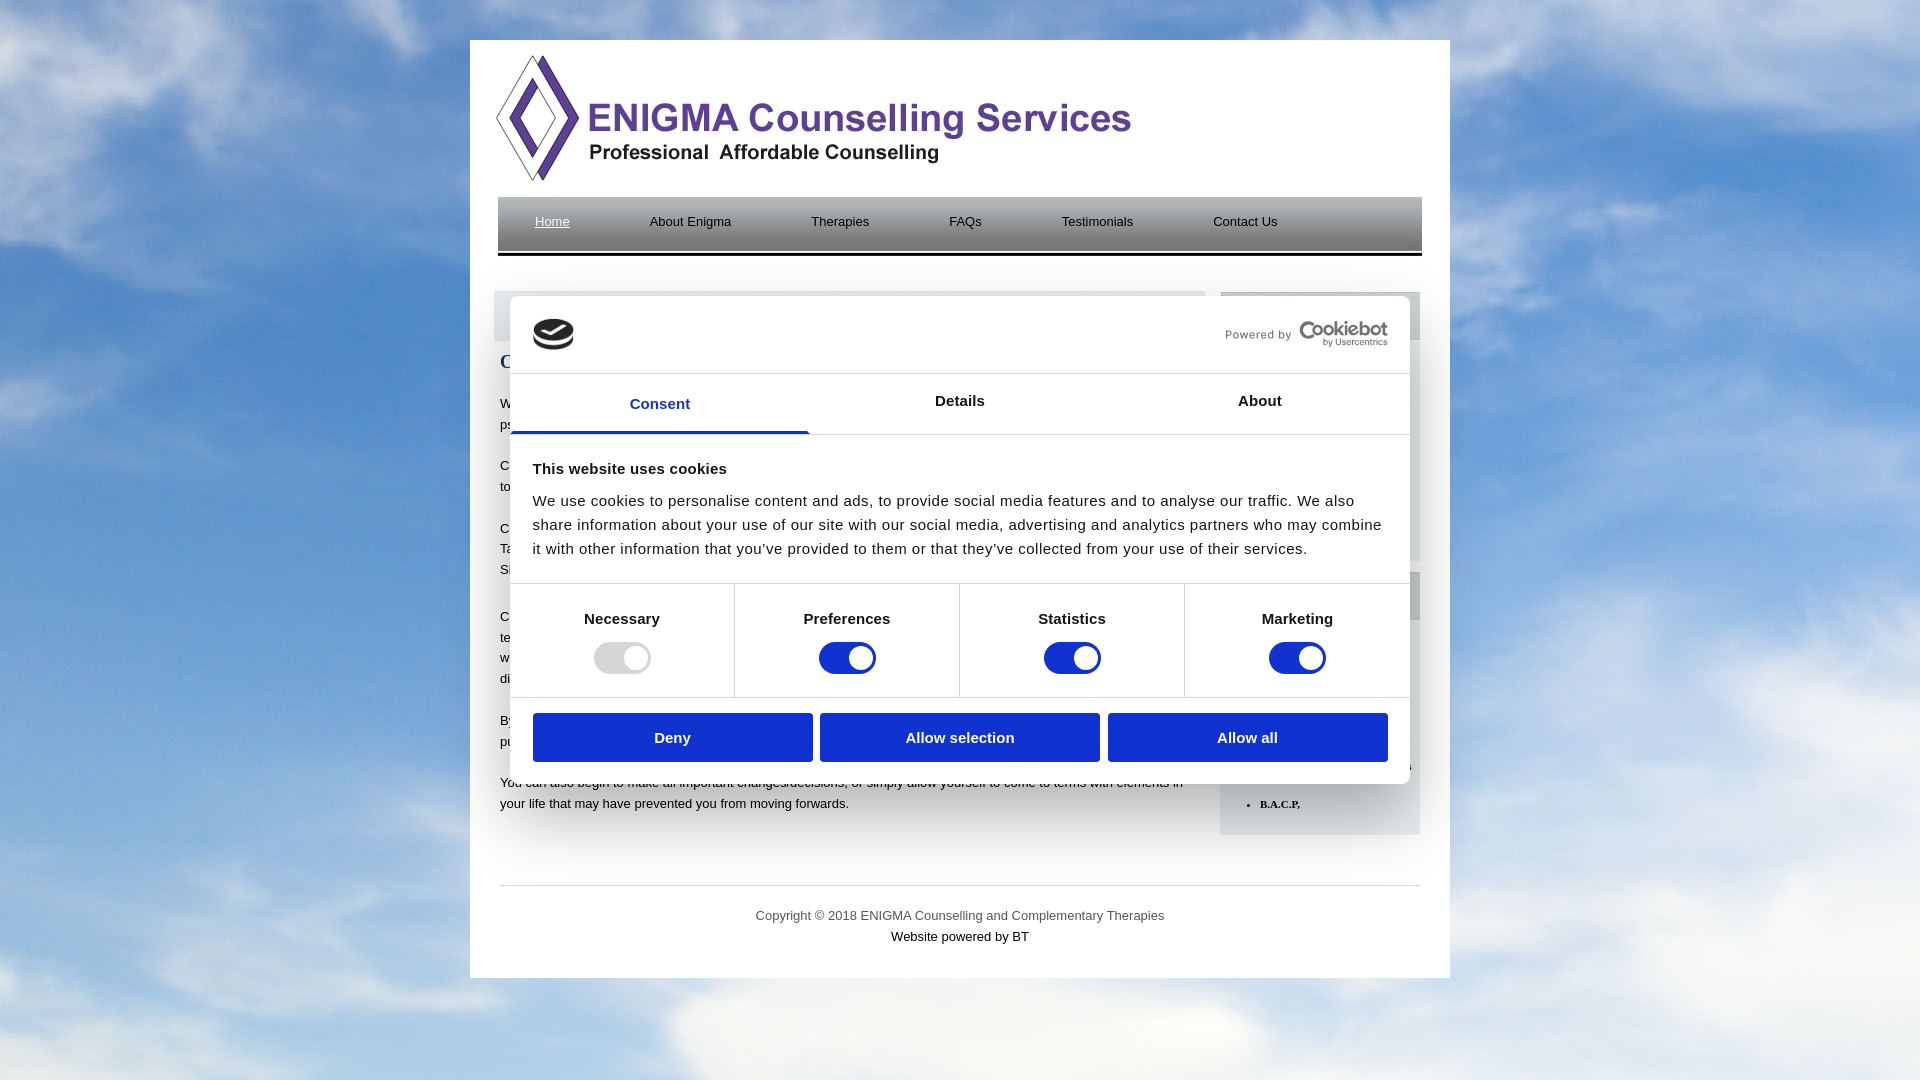  Describe the element at coordinates (1234, 228) in the screenshot. I see `Contact Us` at that location.